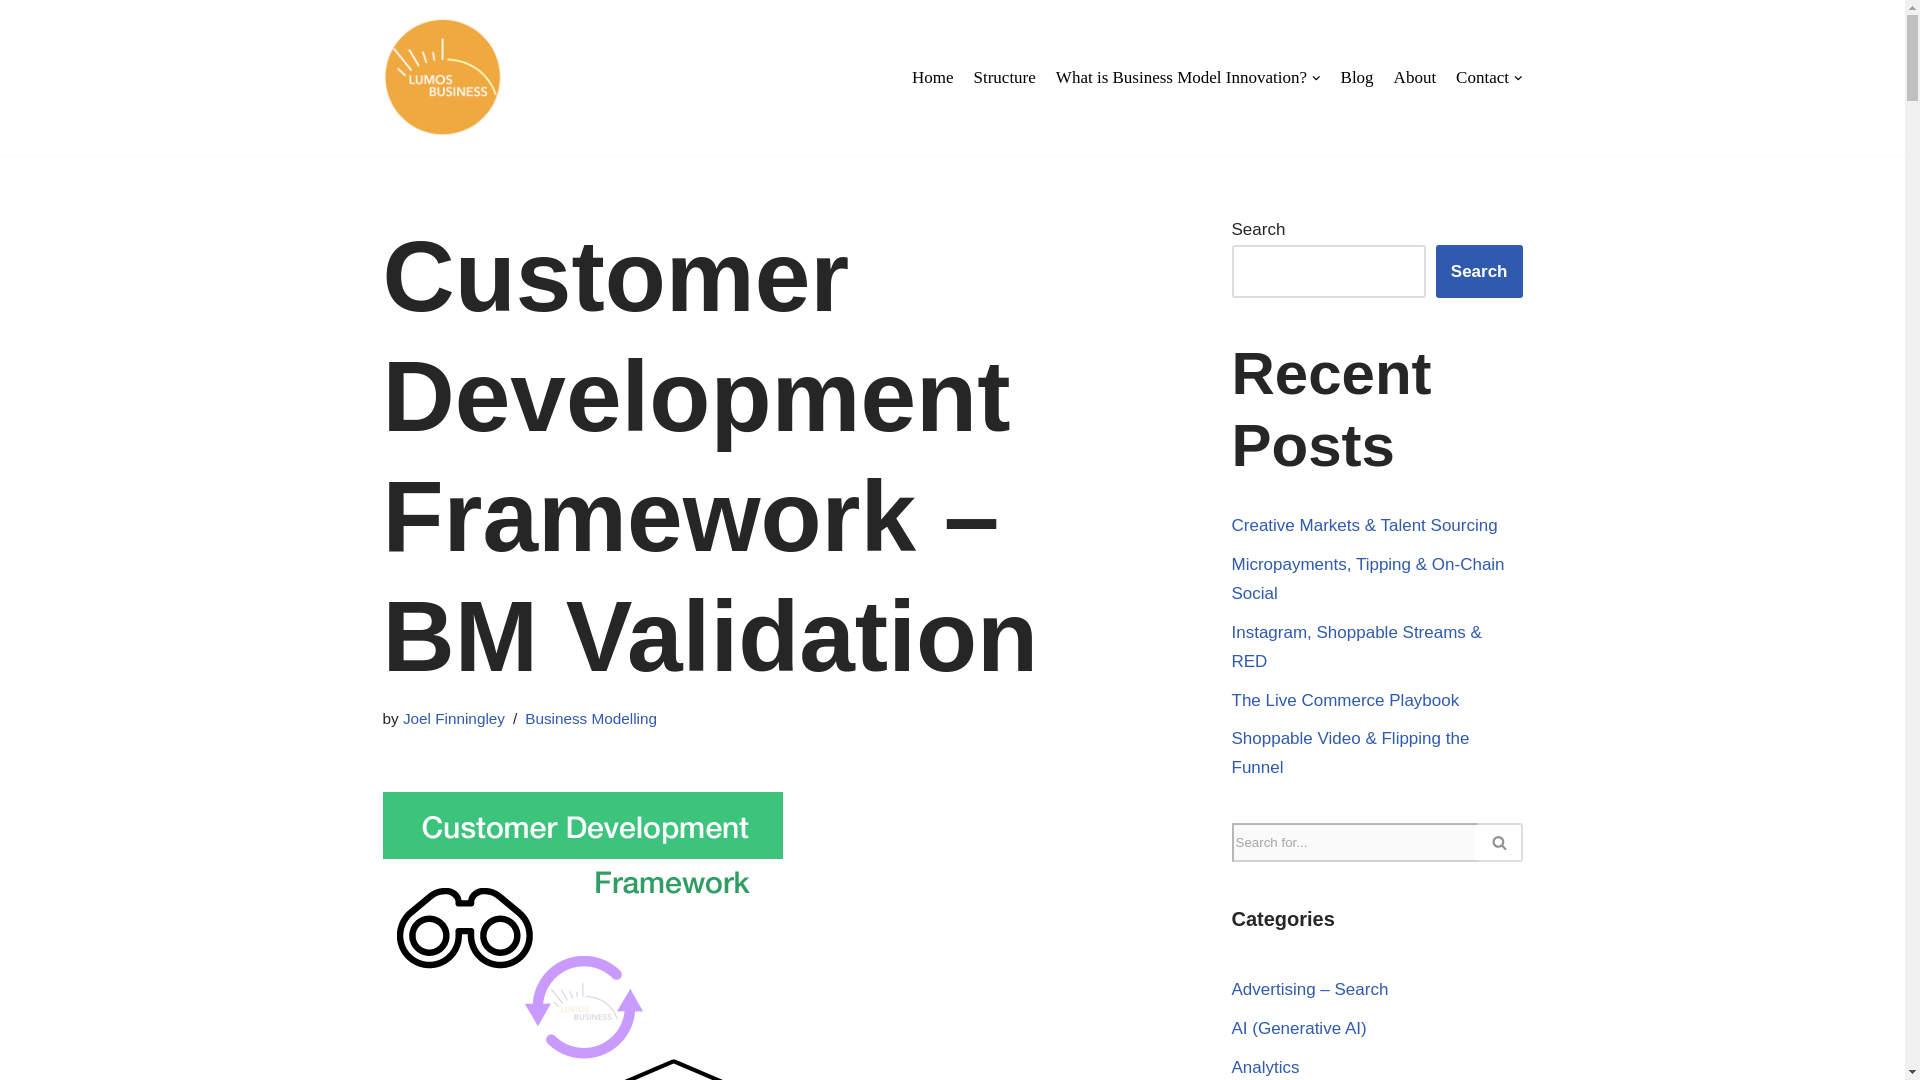 This screenshot has width=1920, height=1080. I want to click on Home, so click(933, 76).